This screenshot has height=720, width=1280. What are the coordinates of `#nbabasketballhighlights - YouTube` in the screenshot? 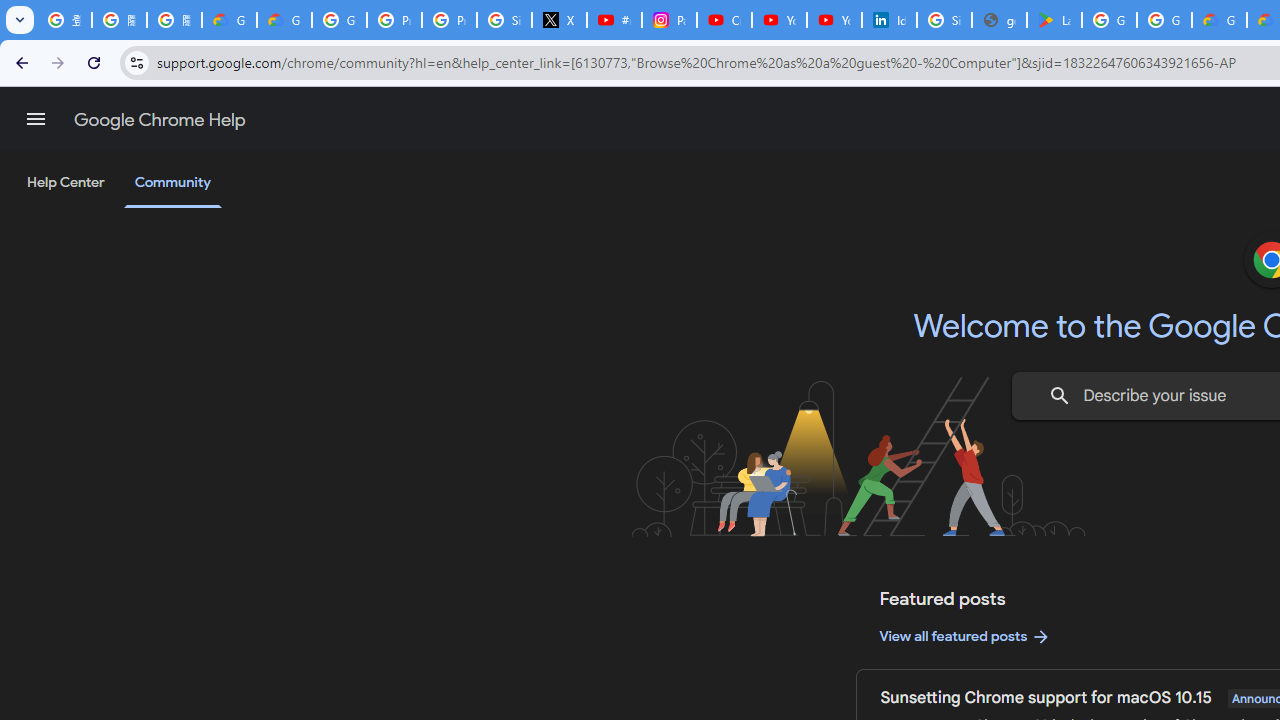 It's located at (614, 20).